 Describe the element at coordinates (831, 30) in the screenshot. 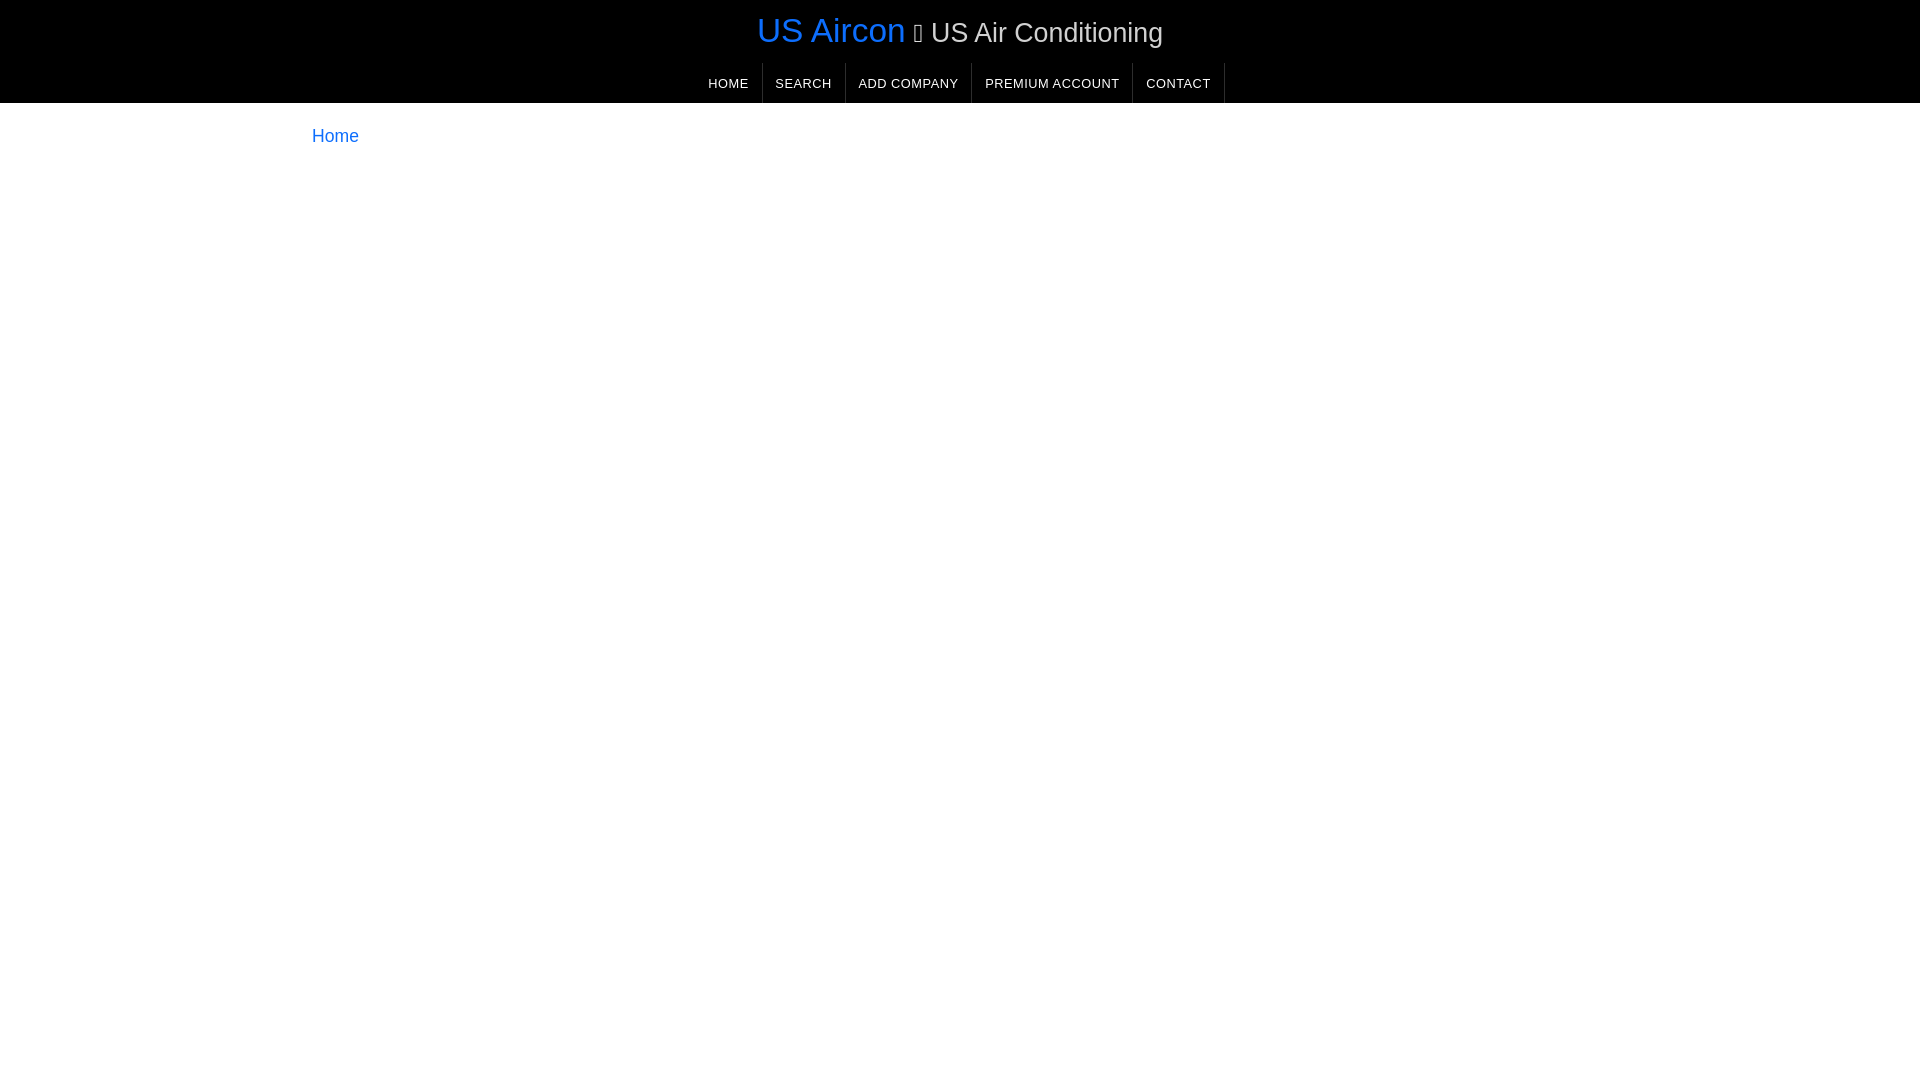

I see `US Aircon` at that location.